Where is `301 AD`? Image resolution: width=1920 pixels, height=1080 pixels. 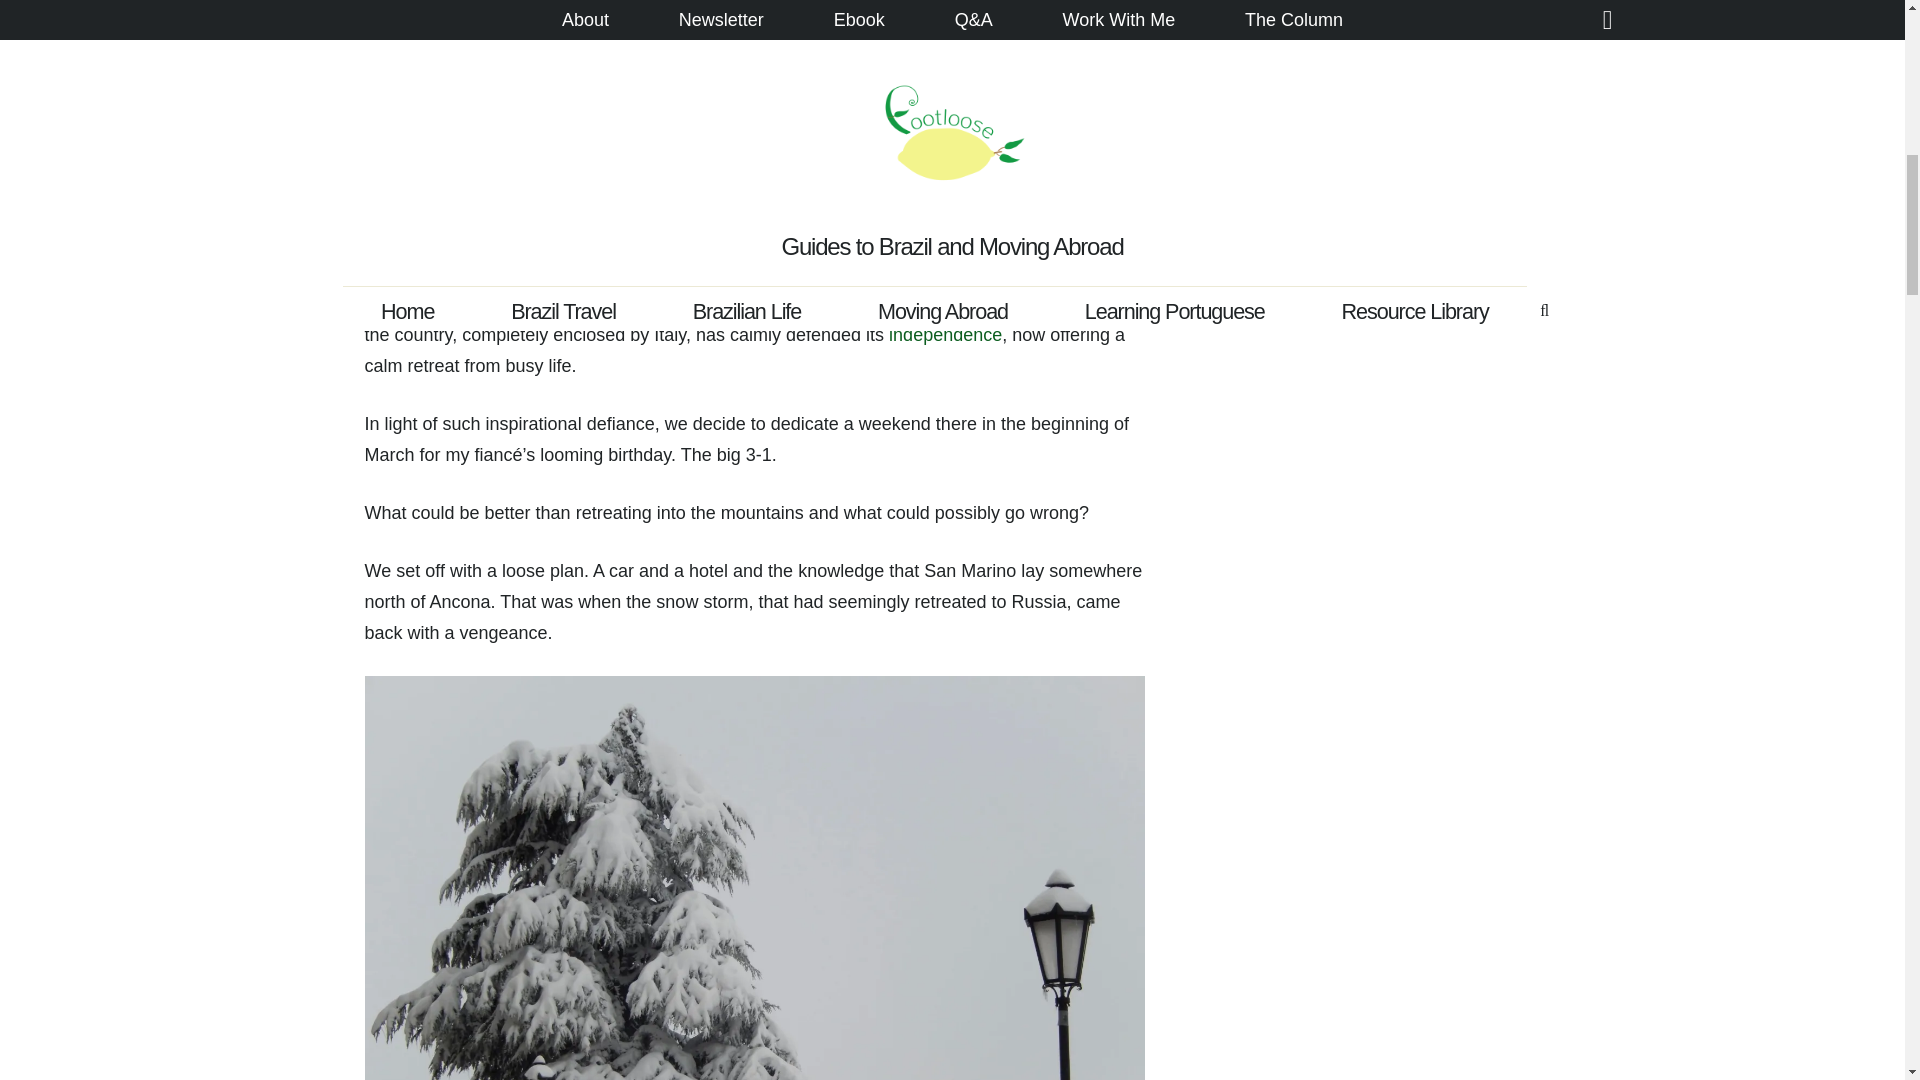 301 AD is located at coordinates (709, 272).